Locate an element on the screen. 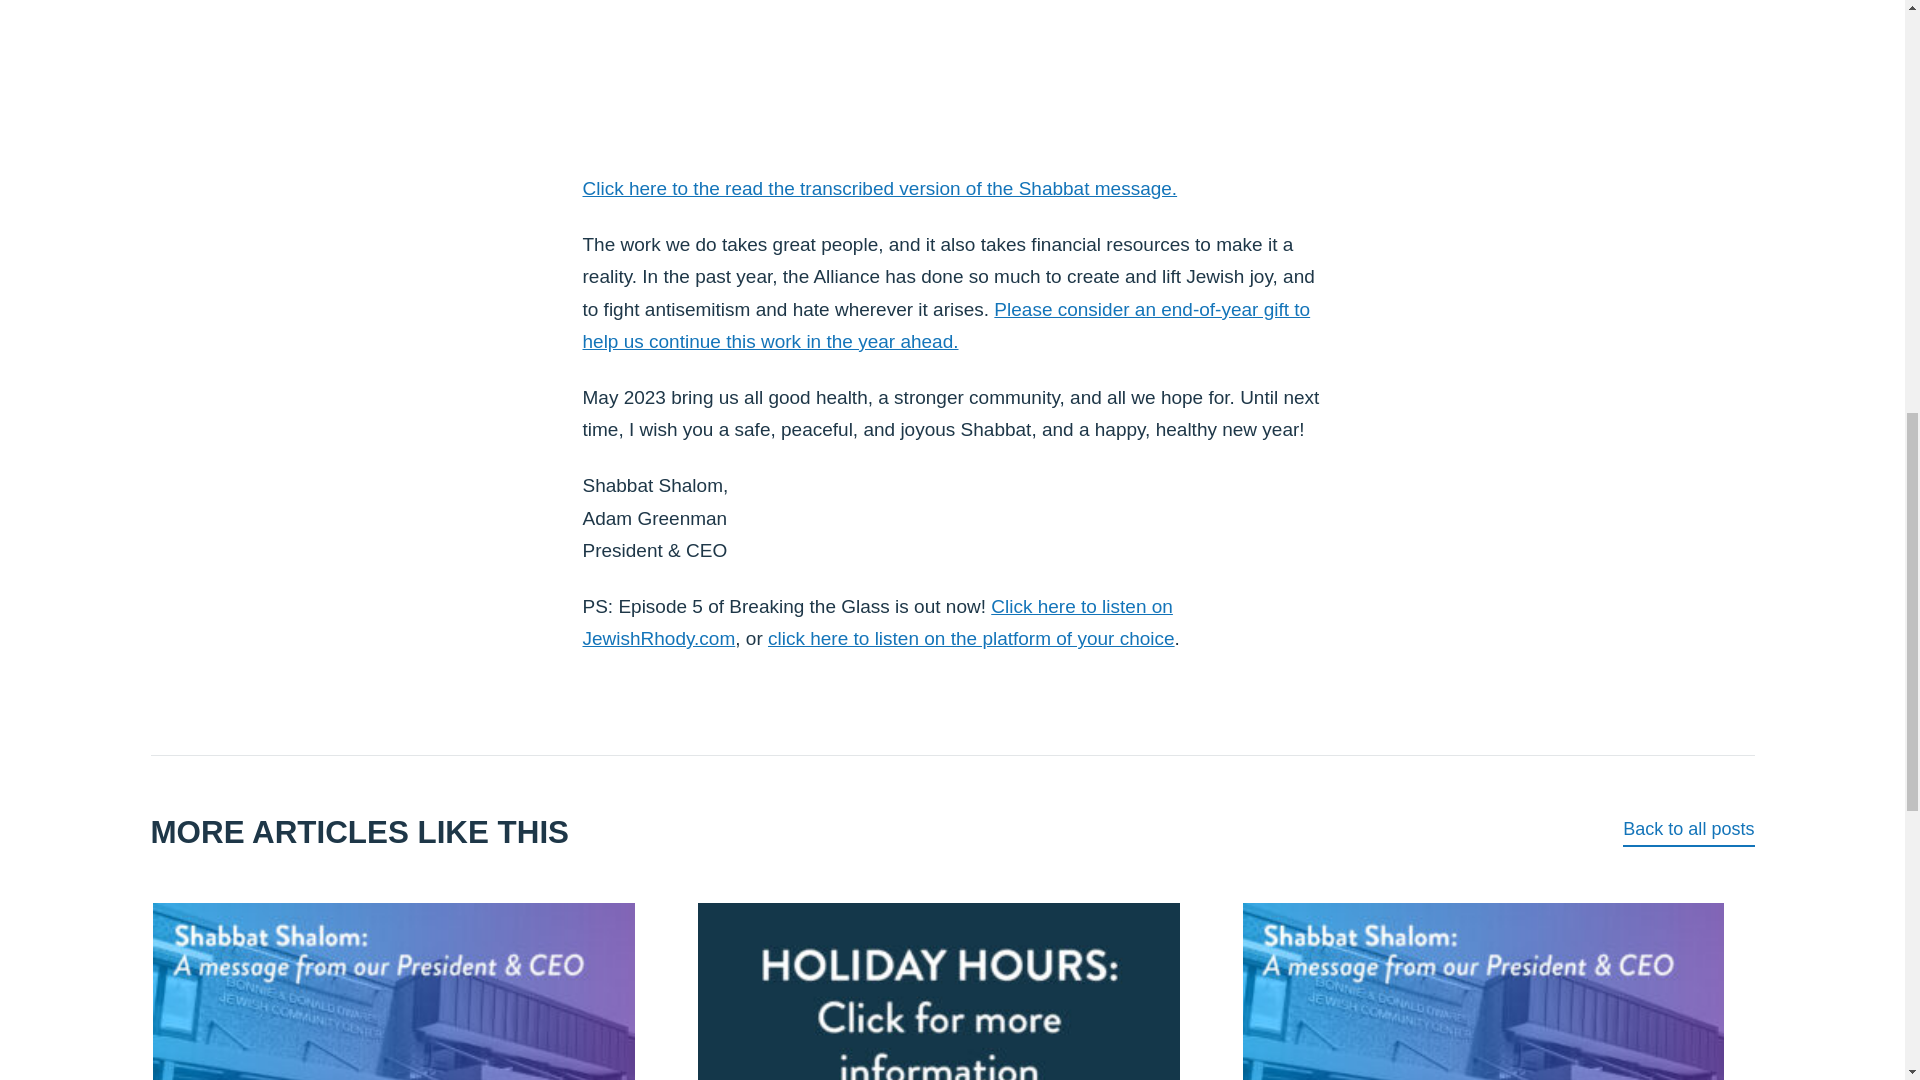 The width and height of the screenshot is (1920, 1080). Shabbat Message Dec 30 2022 is located at coordinates (952, 68).